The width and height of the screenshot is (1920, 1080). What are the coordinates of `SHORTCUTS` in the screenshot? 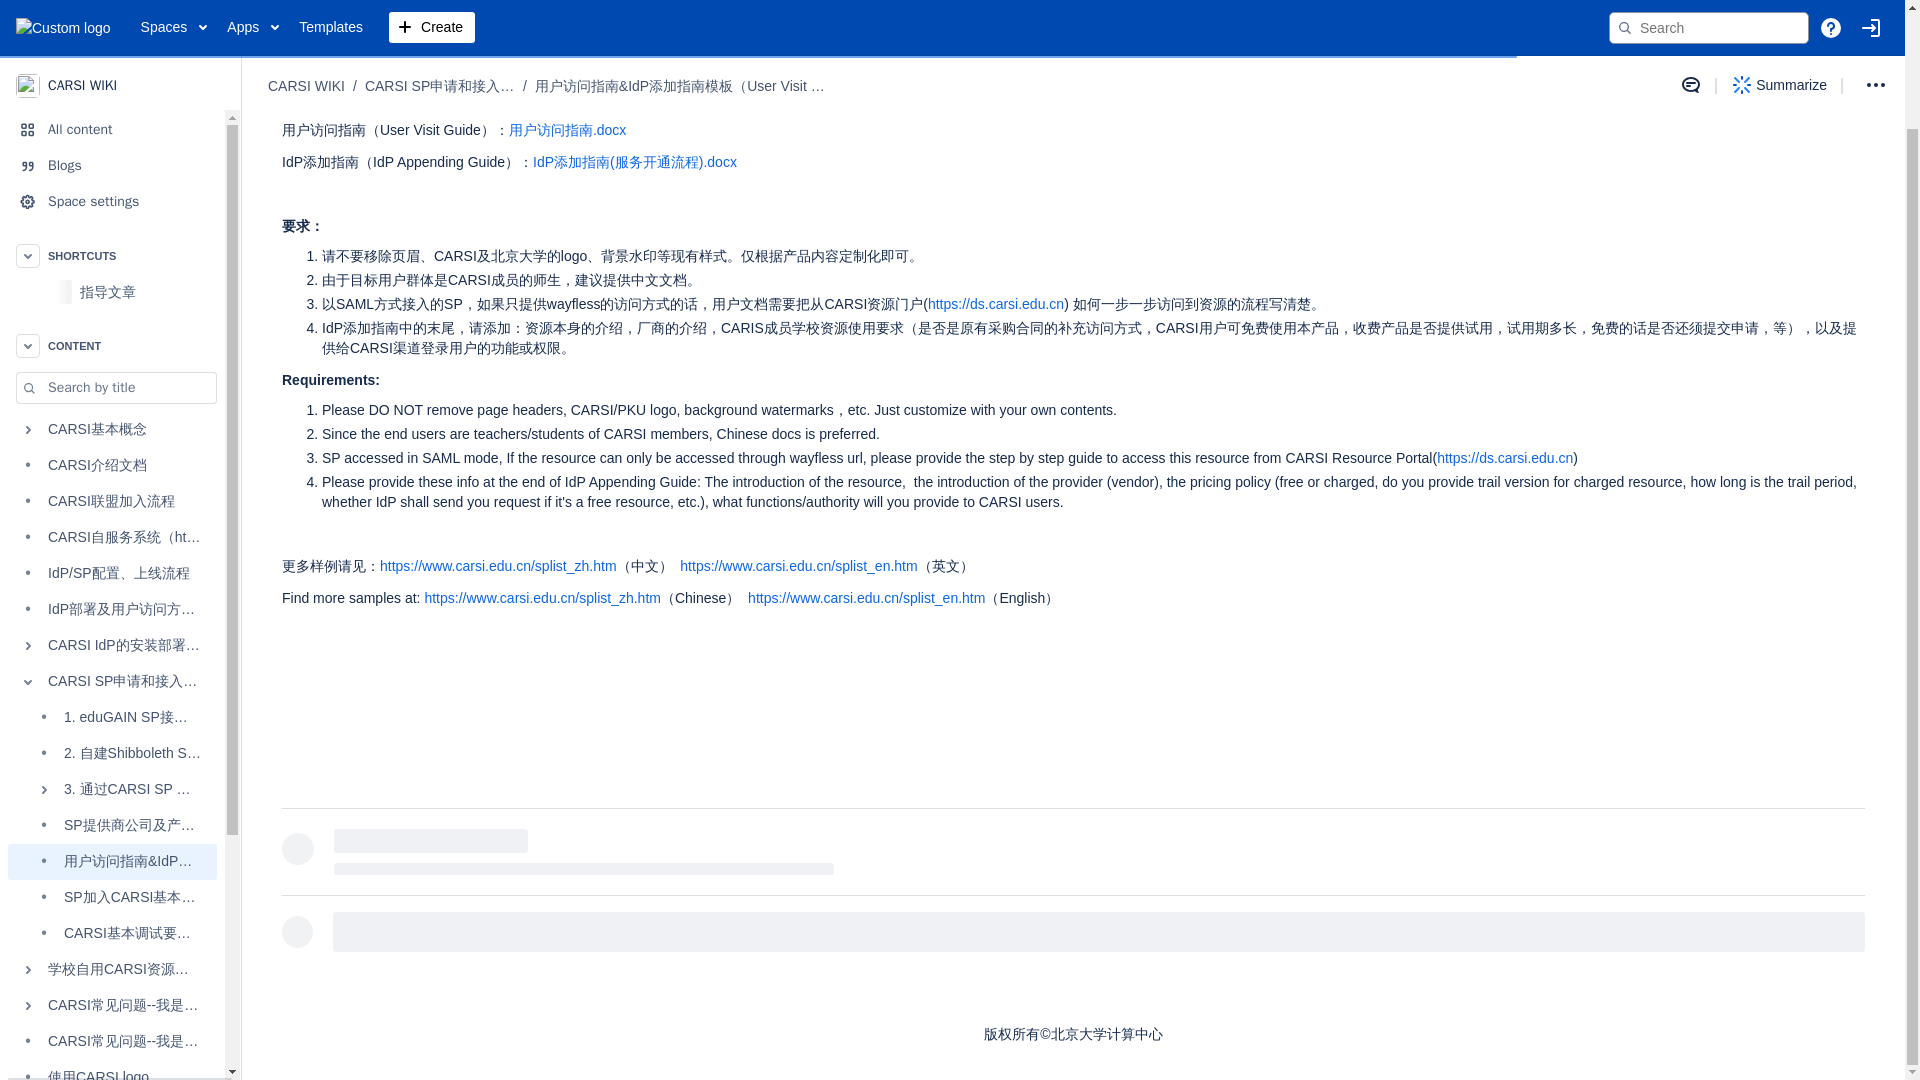 It's located at (112, 124).